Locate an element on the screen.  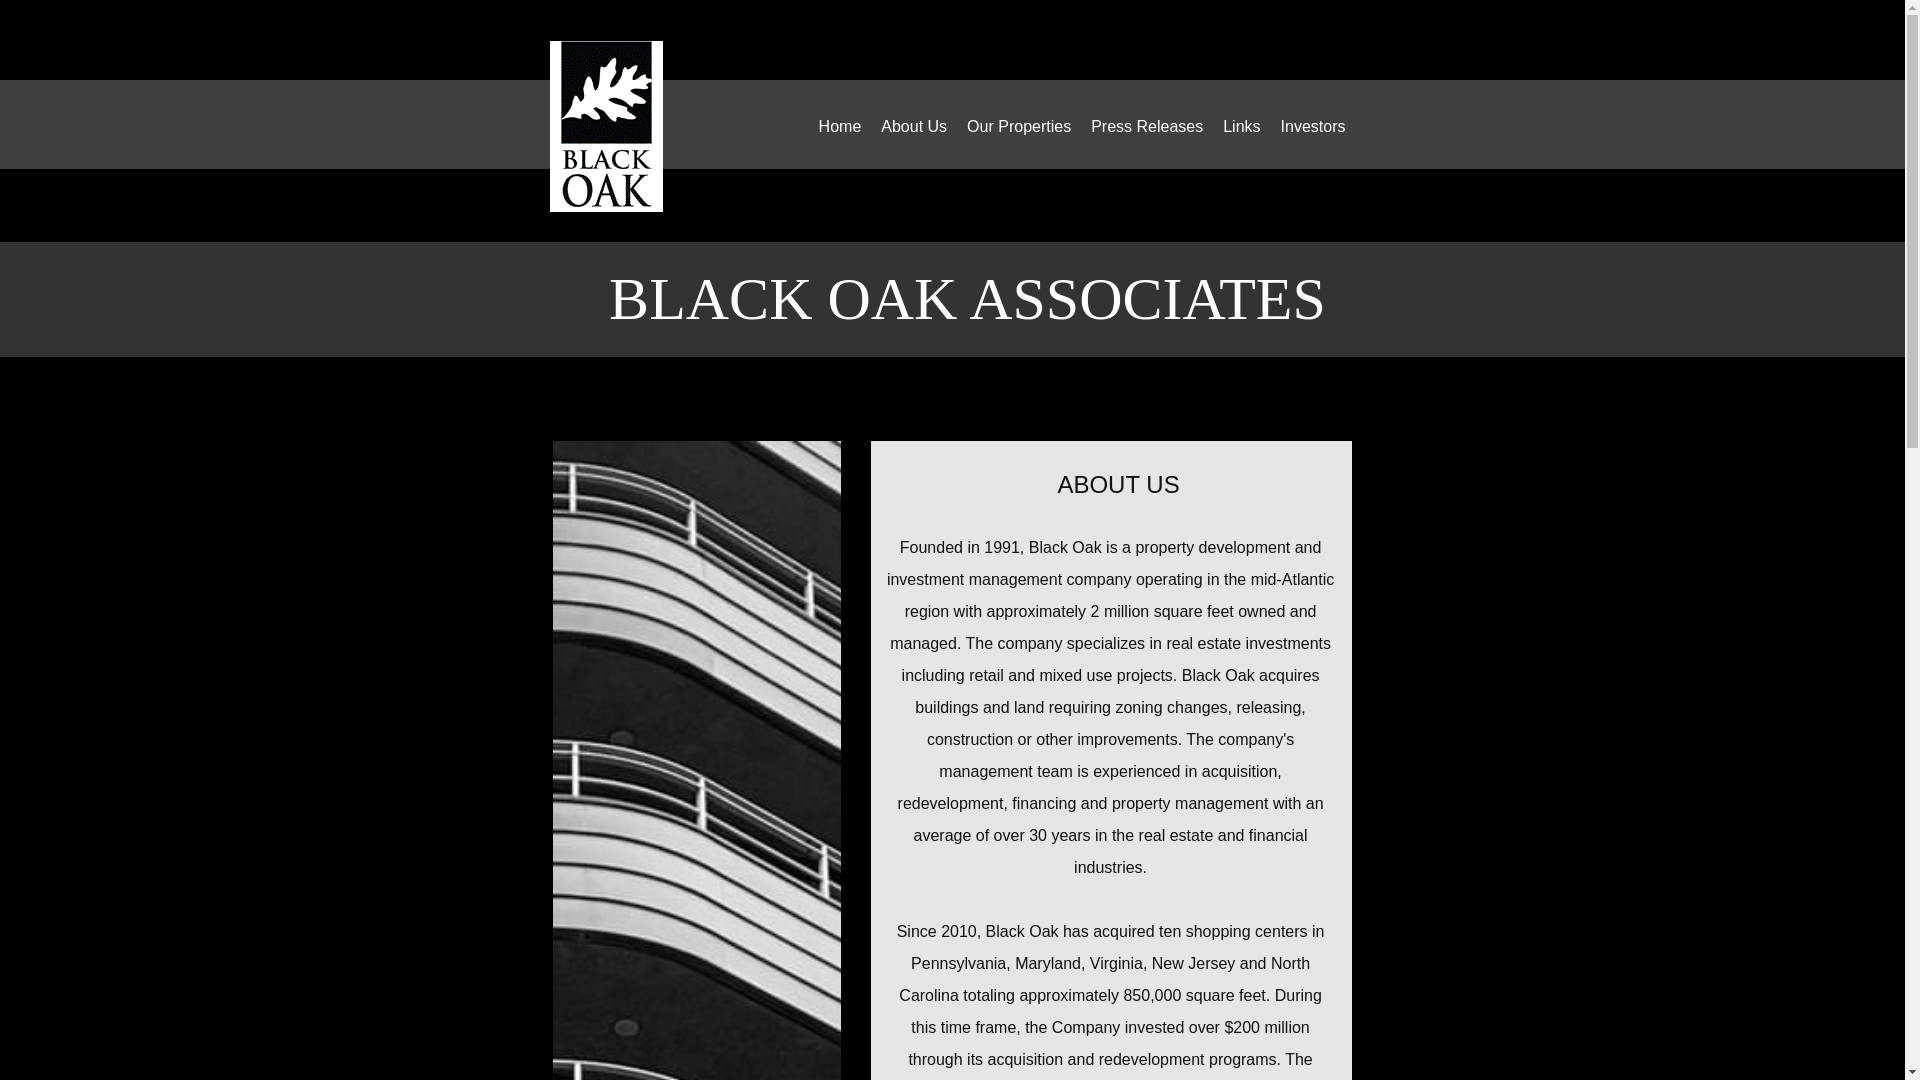
Press Releases is located at coordinates (1146, 126).